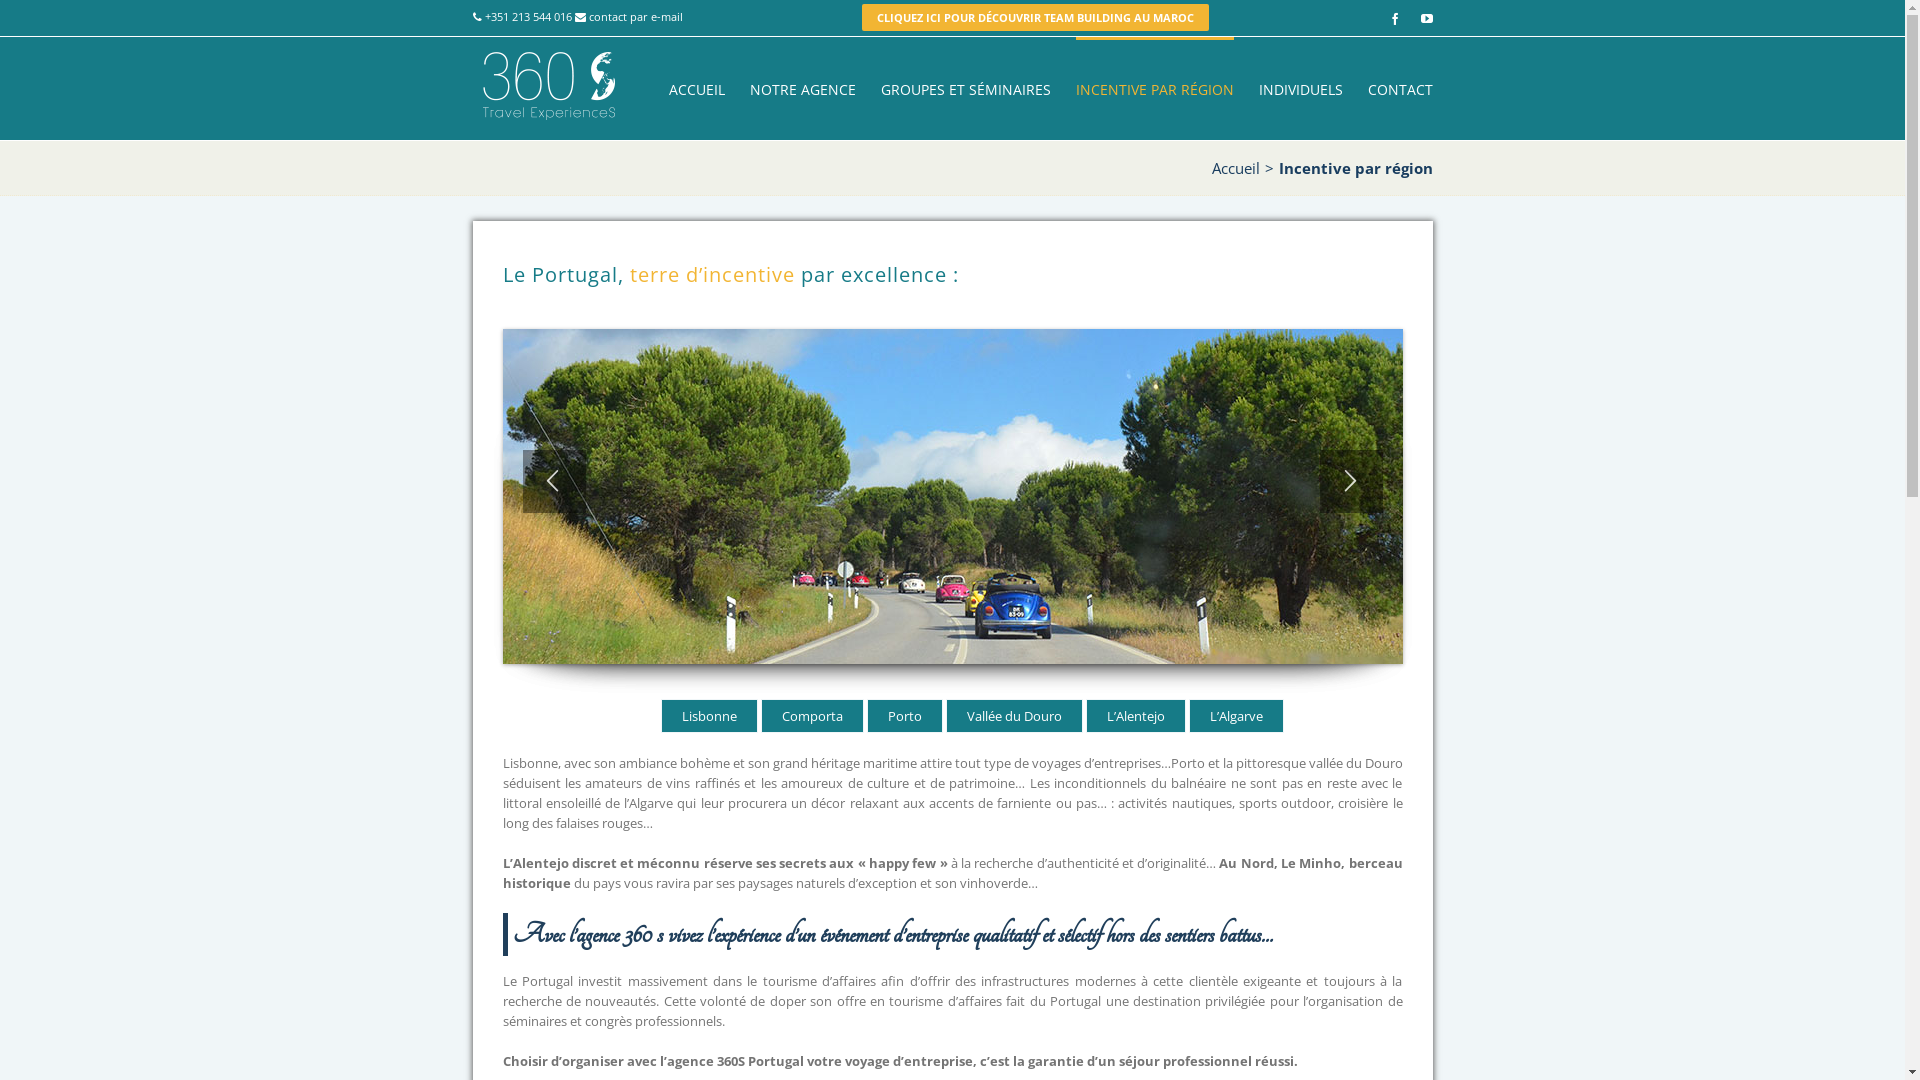 The width and height of the screenshot is (1920, 1080). Describe the element at coordinates (696, 88) in the screenshot. I see `ACCUEIL` at that location.